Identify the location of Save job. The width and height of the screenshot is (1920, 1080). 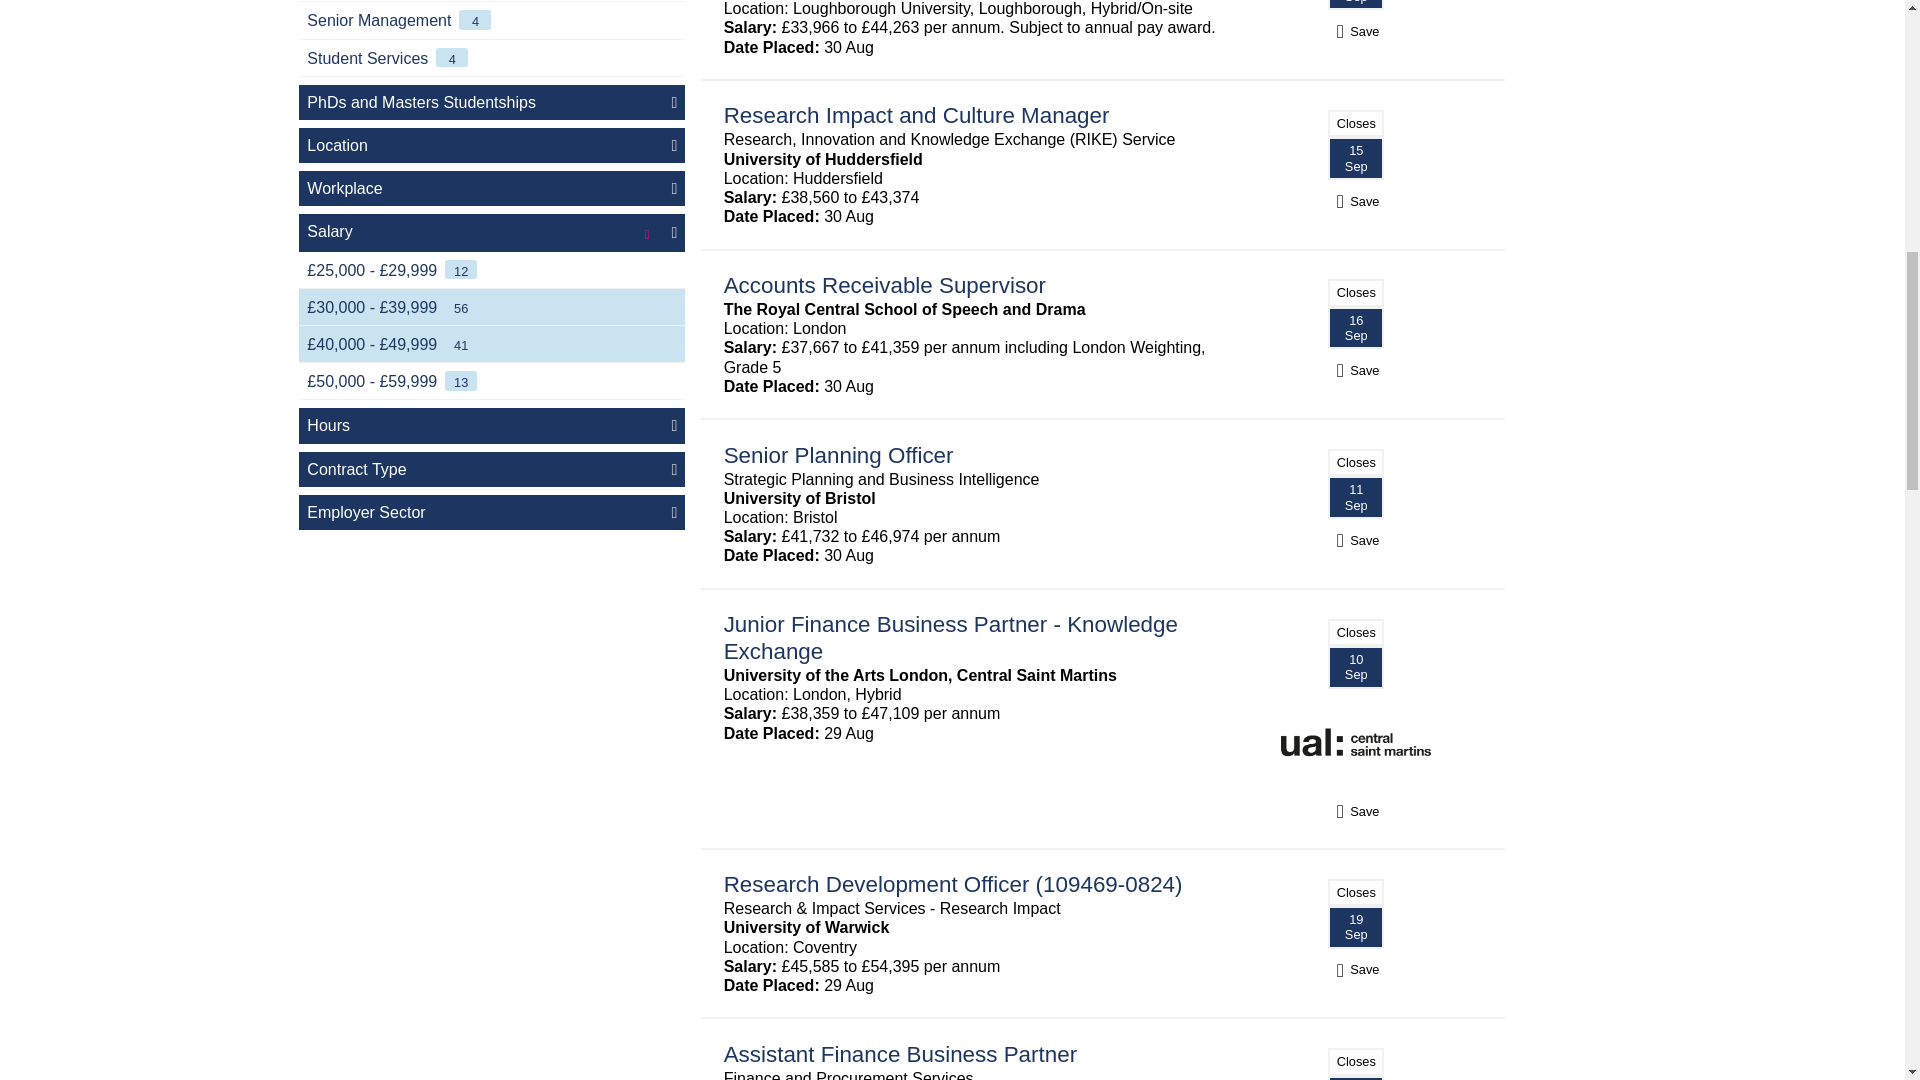
(1355, 201).